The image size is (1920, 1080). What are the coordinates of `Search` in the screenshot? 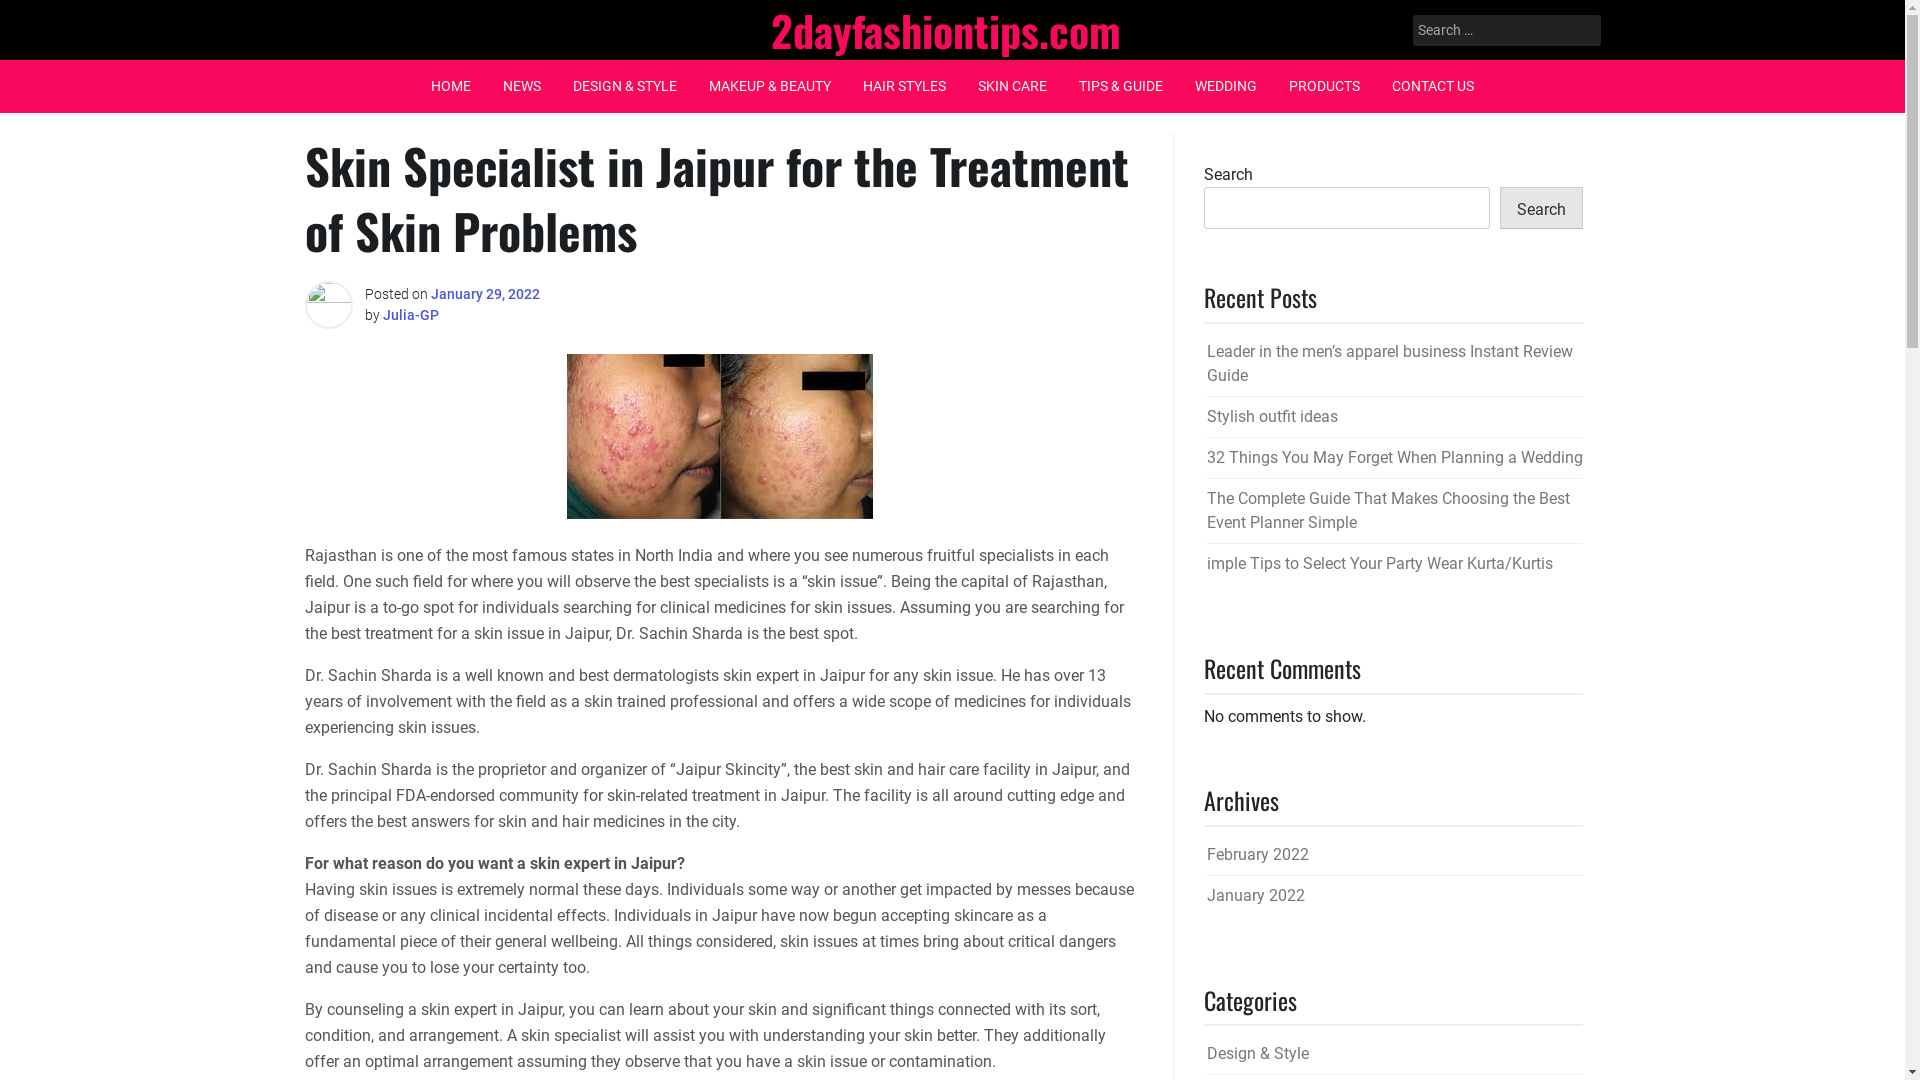 It's located at (1542, 208).